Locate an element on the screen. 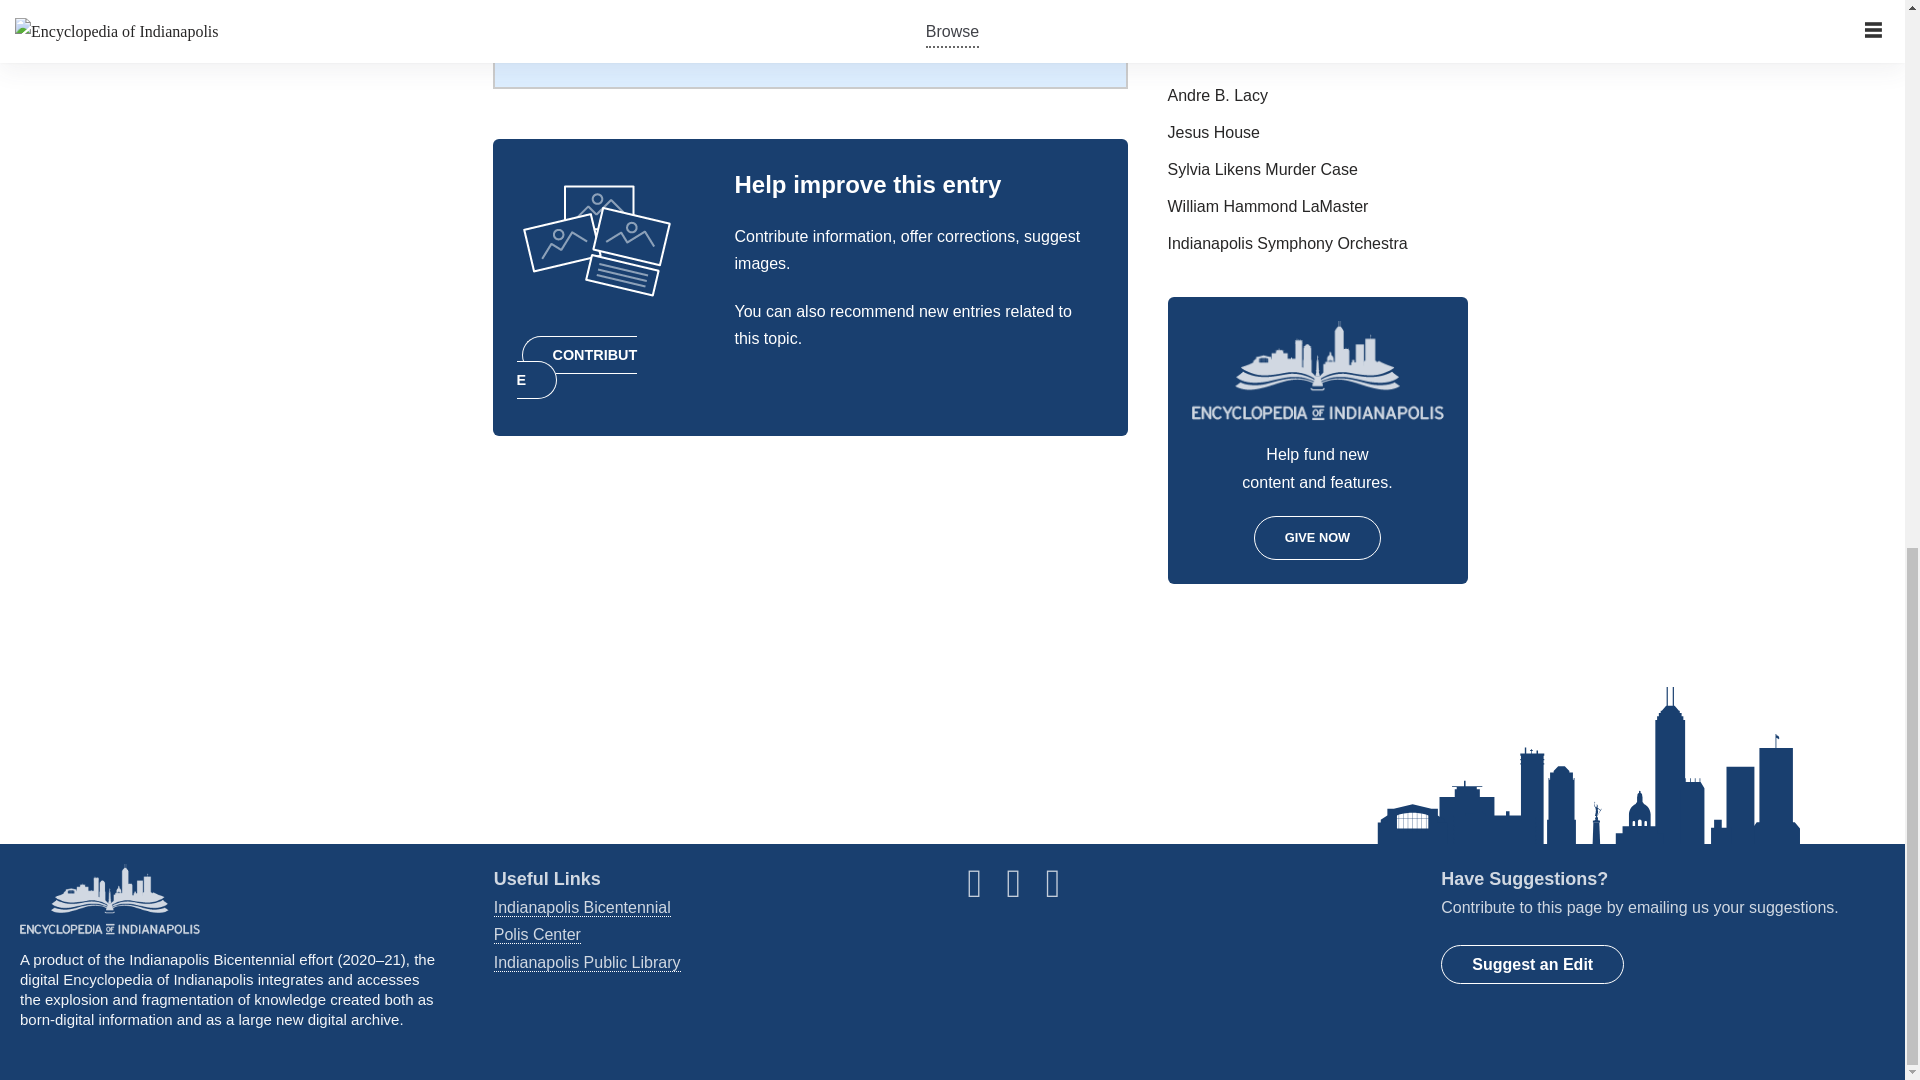 This screenshot has height=1080, width=1920. CONTRIBUTE is located at coordinates (576, 366).